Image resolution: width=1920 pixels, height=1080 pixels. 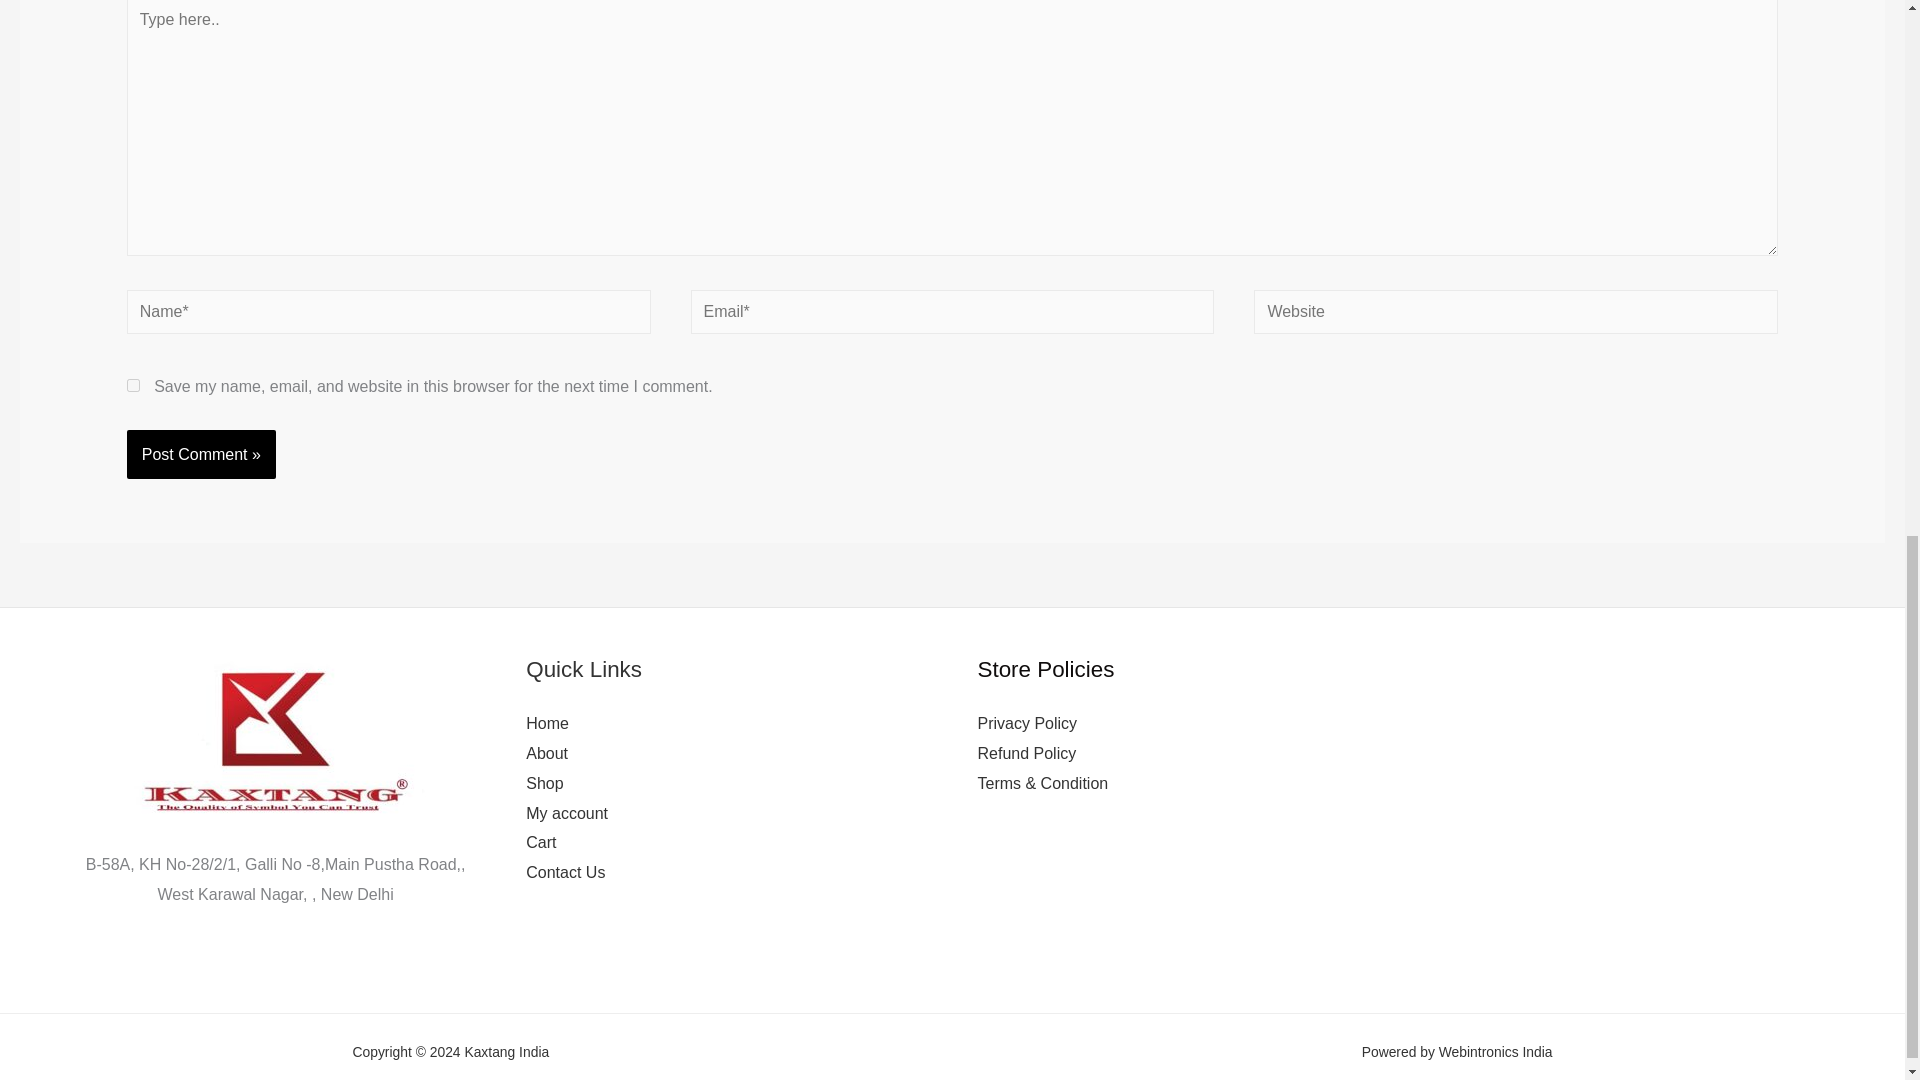 What do you see at coordinates (133, 386) in the screenshot?
I see `yes` at bounding box center [133, 386].